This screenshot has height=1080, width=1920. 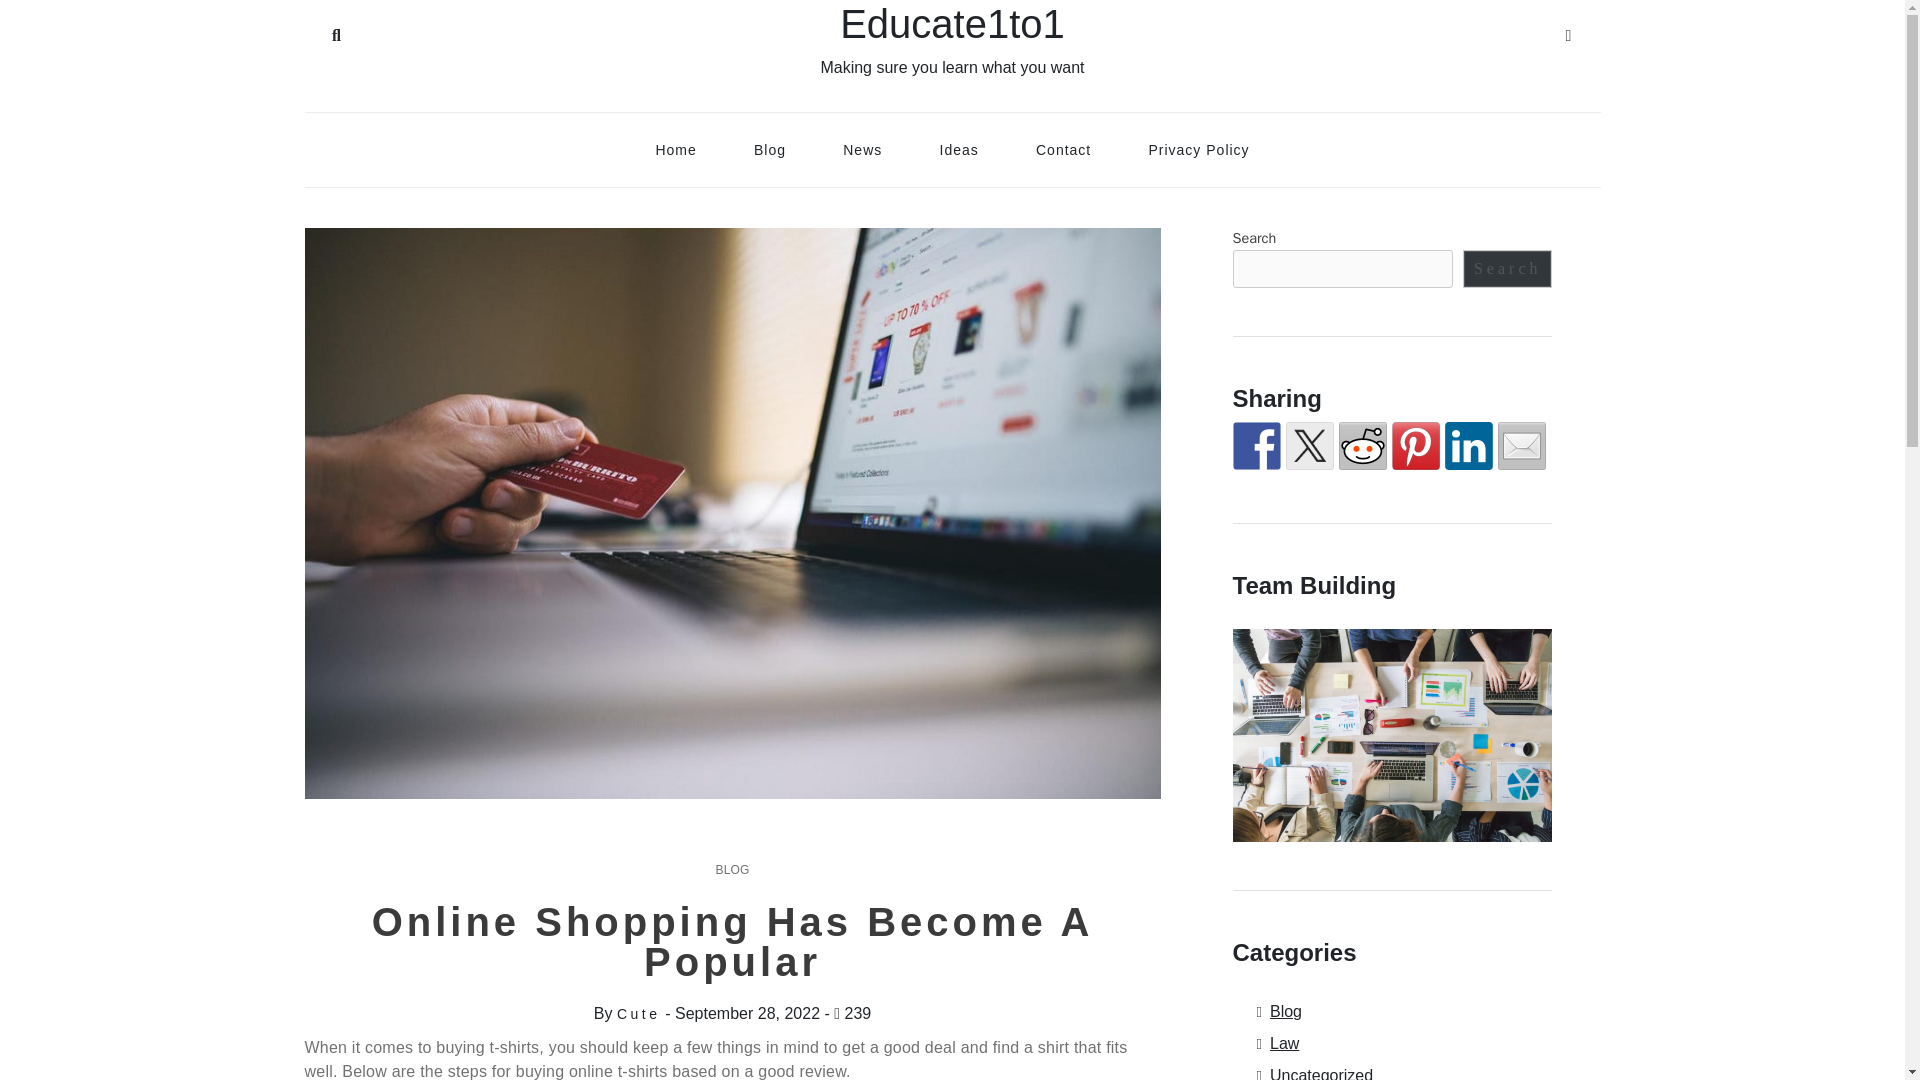 What do you see at coordinates (336, 32) in the screenshot?
I see `Search` at bounding box center [336, 32].